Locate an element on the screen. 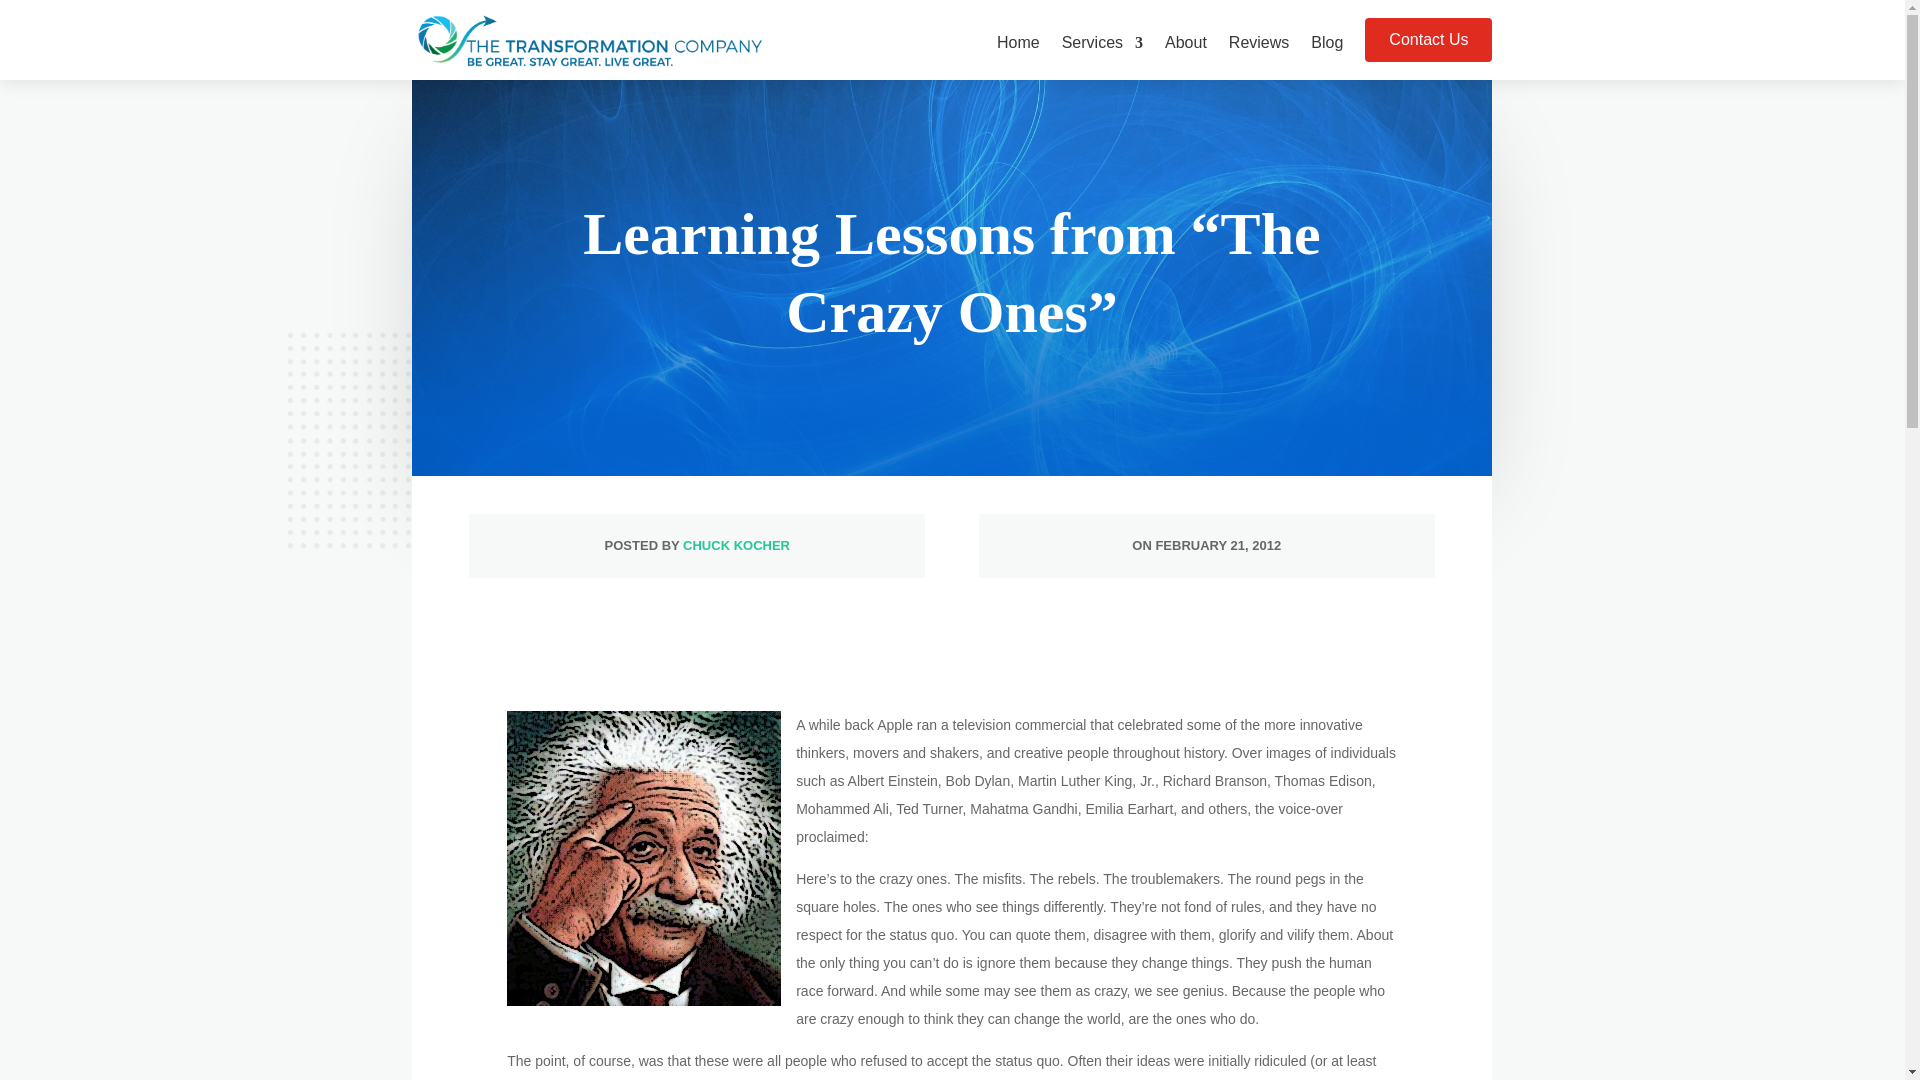  Home is located at coordinates (1018, 57).